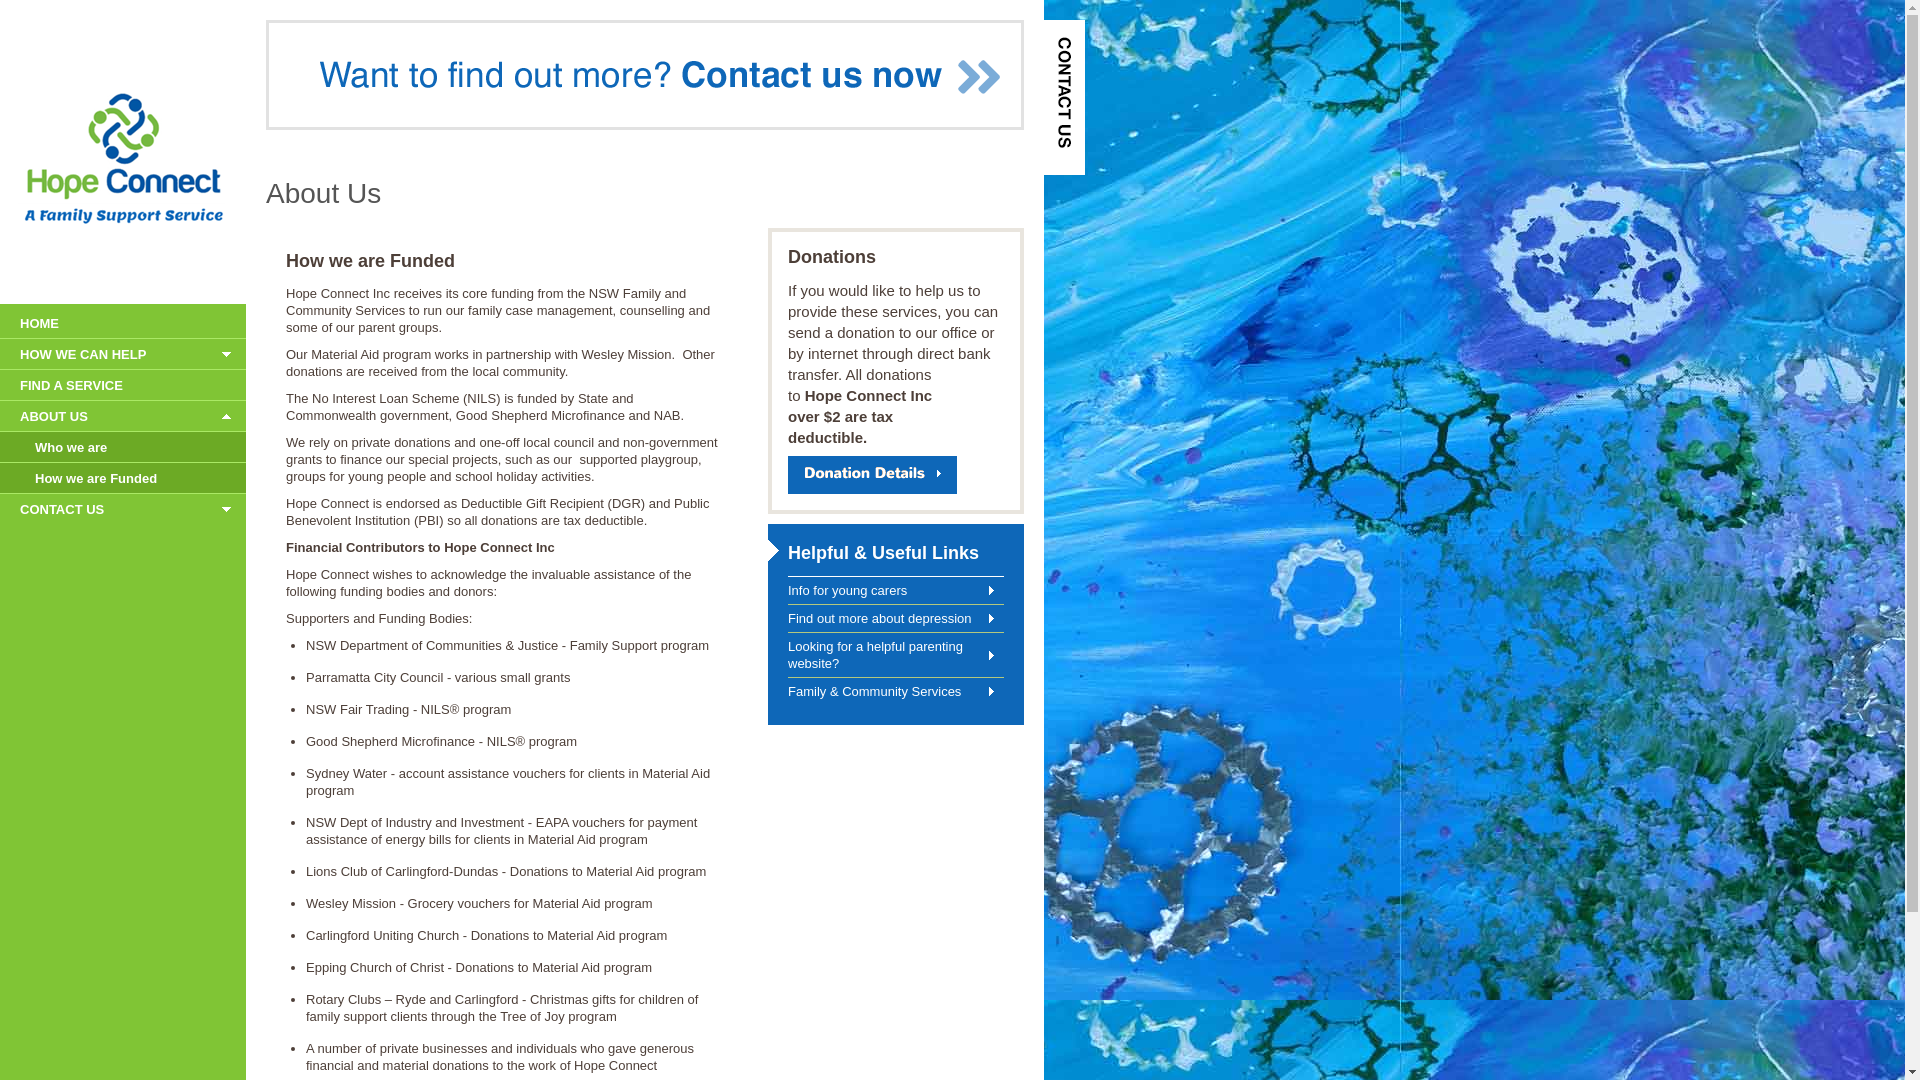 The image size is (1920, 1080). I want to click on Contact Us, so click(1064, 98).